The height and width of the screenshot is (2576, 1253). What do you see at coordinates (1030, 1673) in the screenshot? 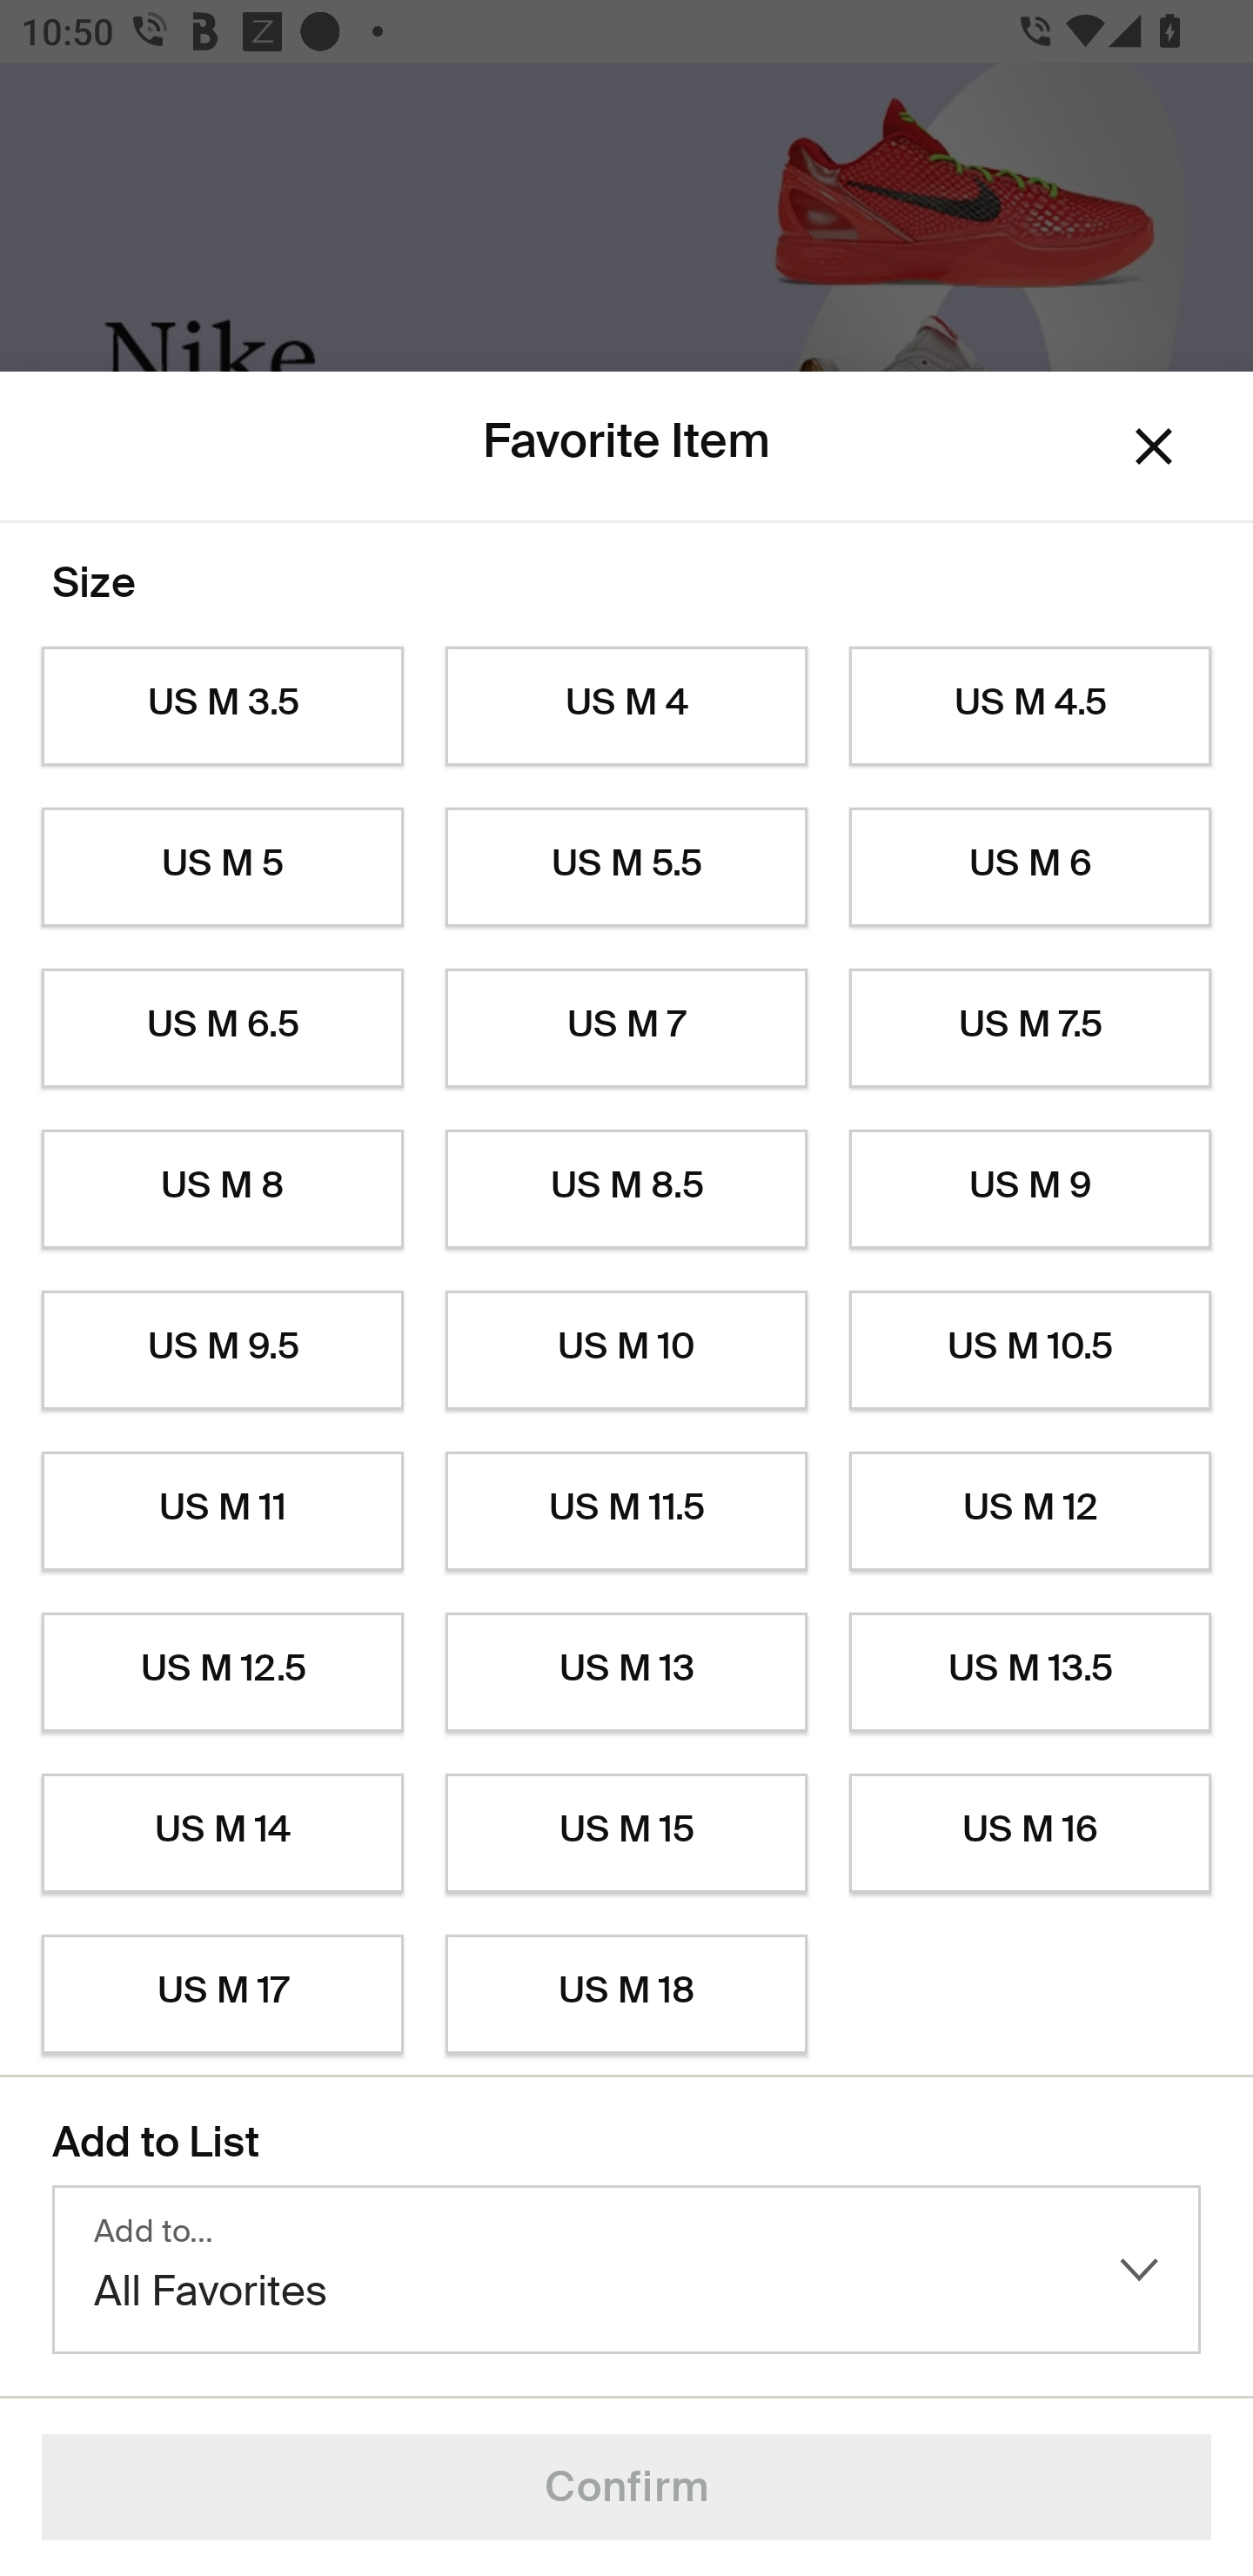
I see `US M 13.5` at bounding box center [1030, 1673].